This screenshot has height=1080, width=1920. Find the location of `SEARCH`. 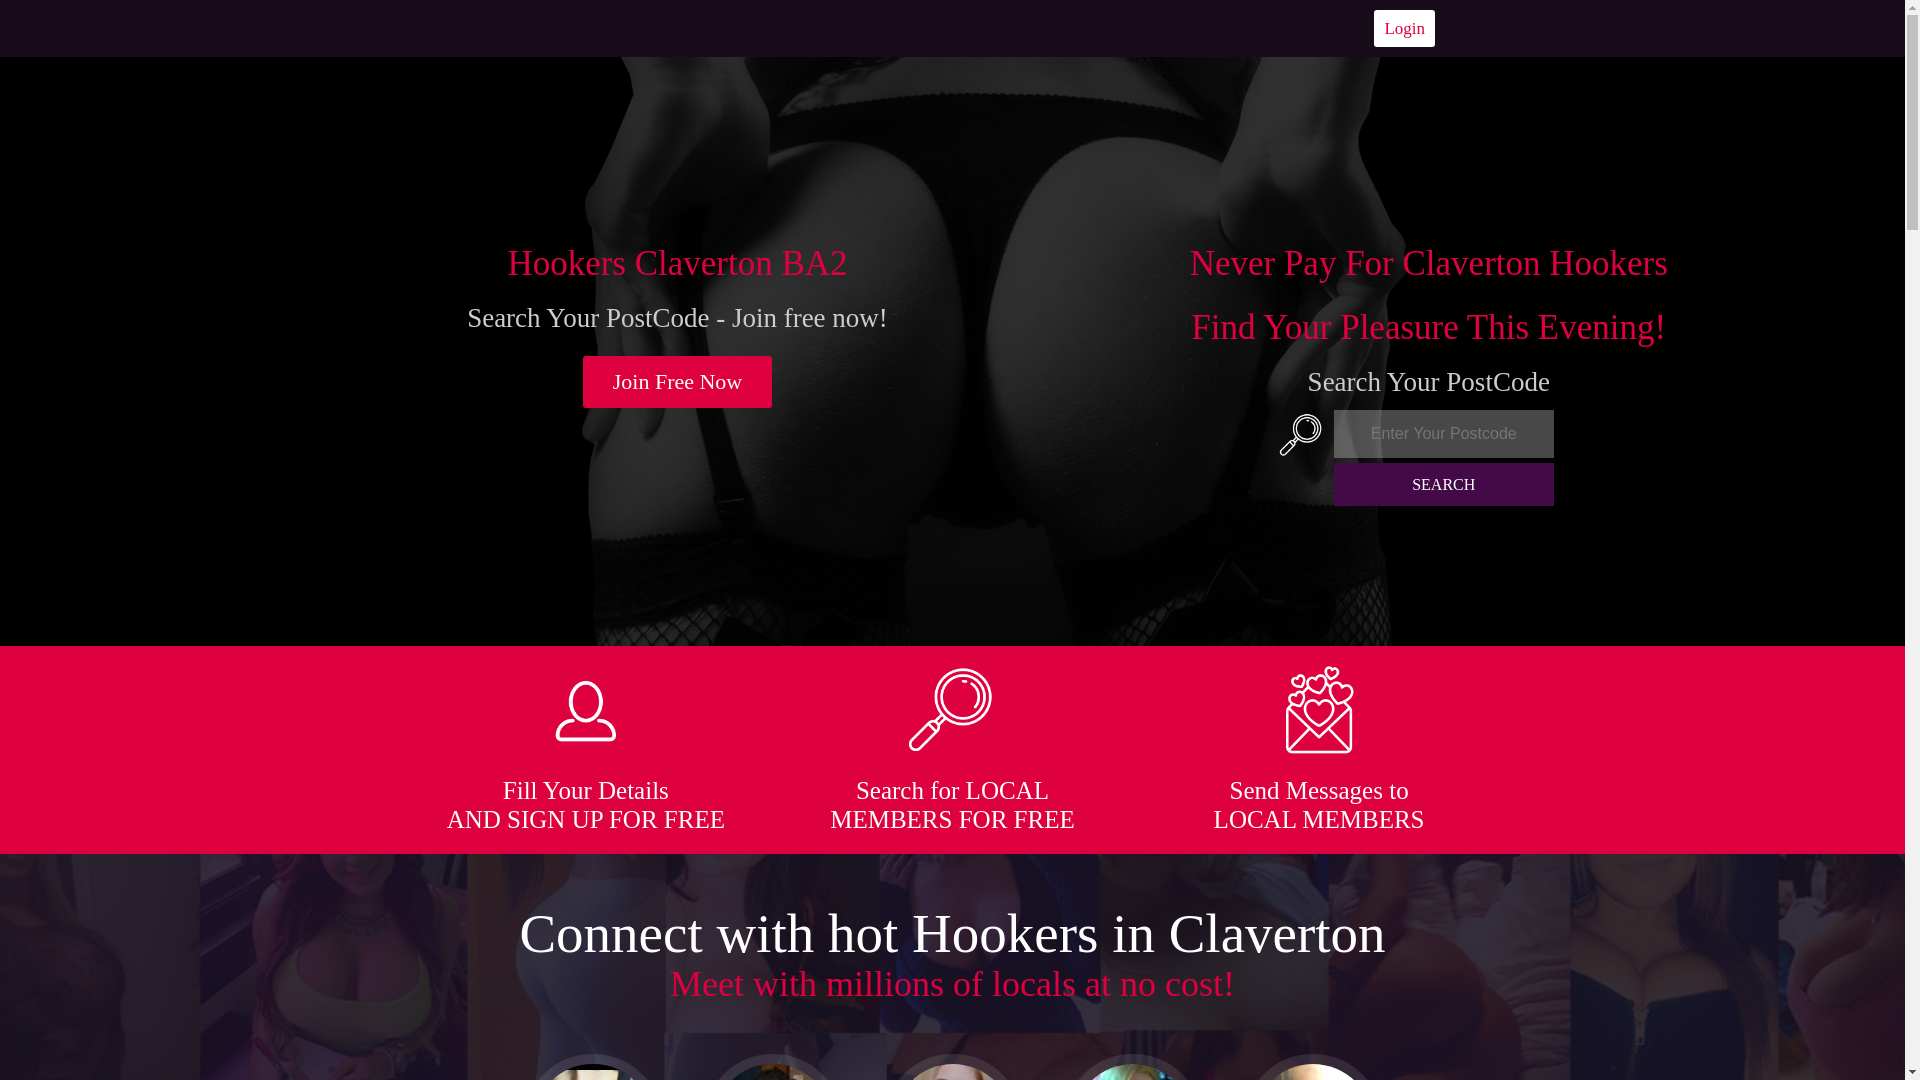

SEARCH is located at coordinates (1444, 484).